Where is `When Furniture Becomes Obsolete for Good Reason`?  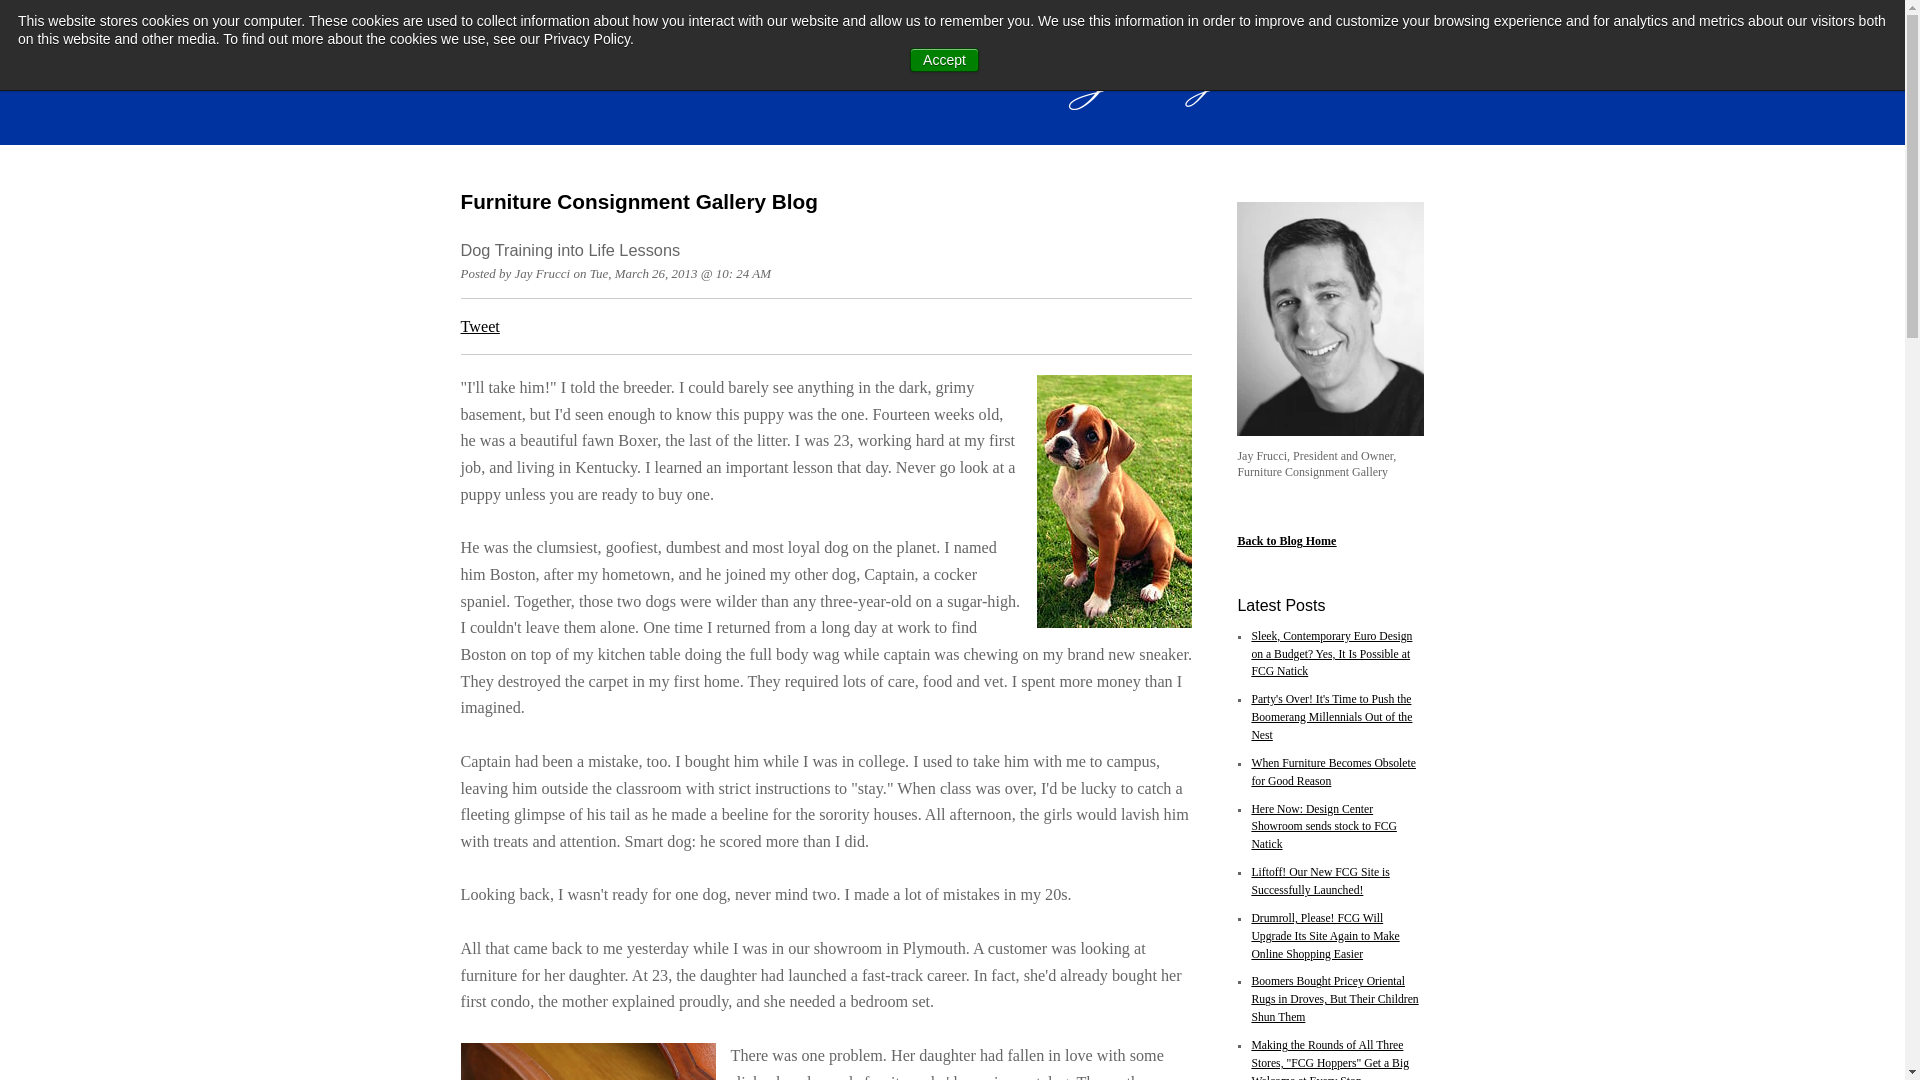
When Furniture Becomes Obsolete for Good Reason is located at coordinates (1334, 772).